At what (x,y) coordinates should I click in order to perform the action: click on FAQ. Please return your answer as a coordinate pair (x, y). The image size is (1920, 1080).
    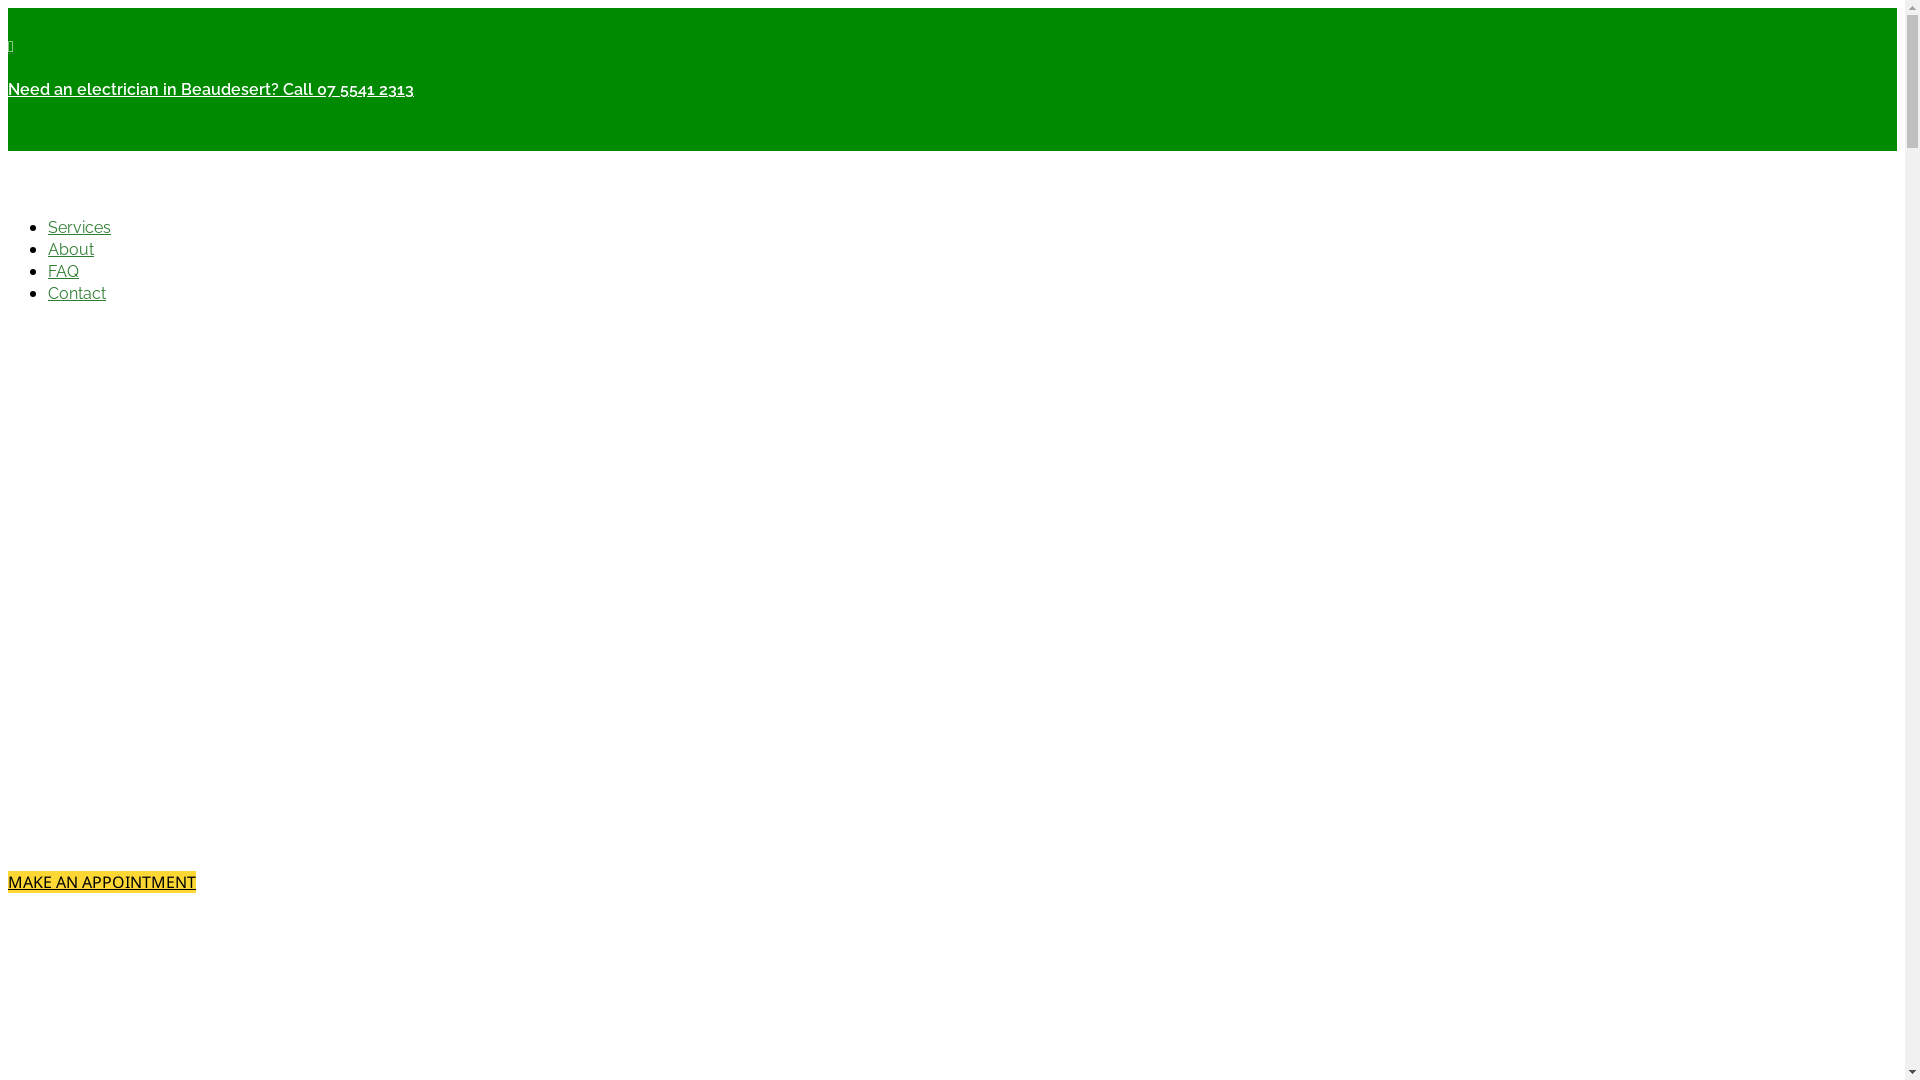
    Looking at the image, I should click on (64, 272).